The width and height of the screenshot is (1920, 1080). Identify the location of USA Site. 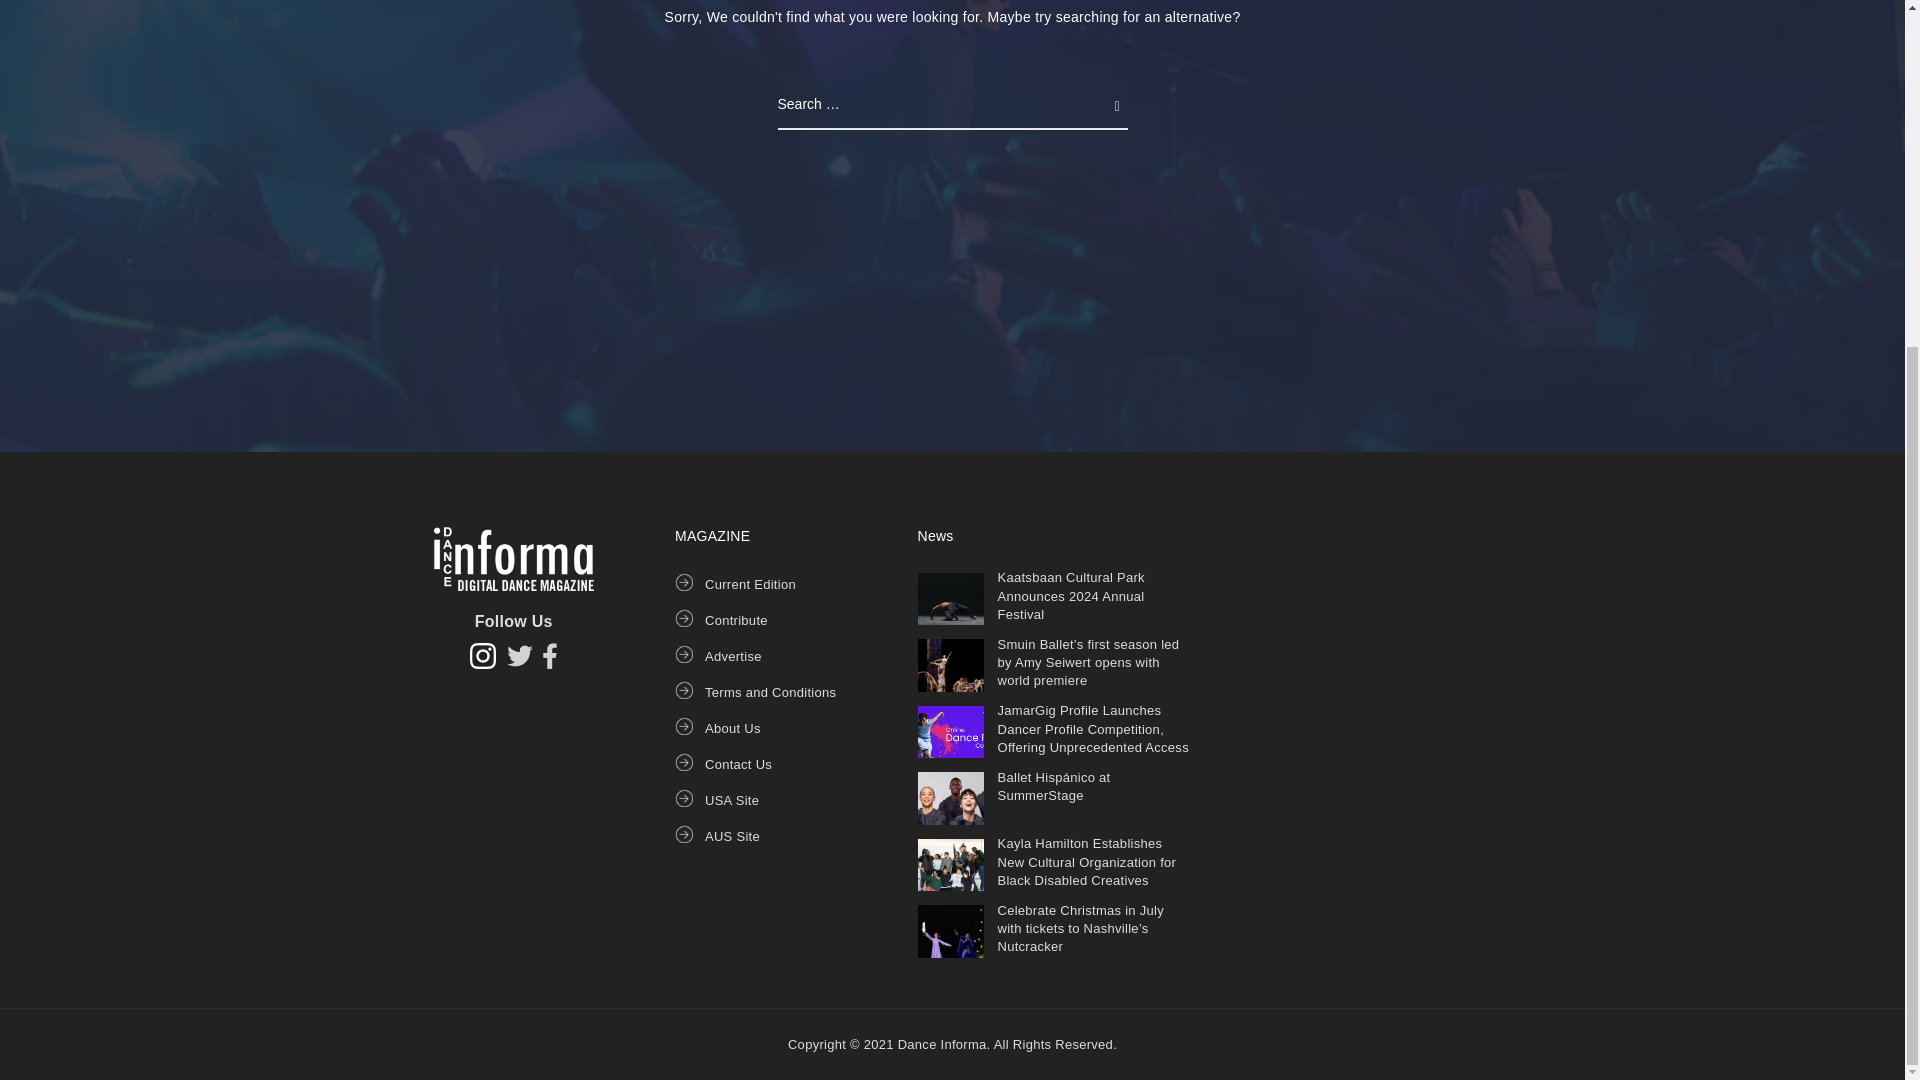
(731, 800).